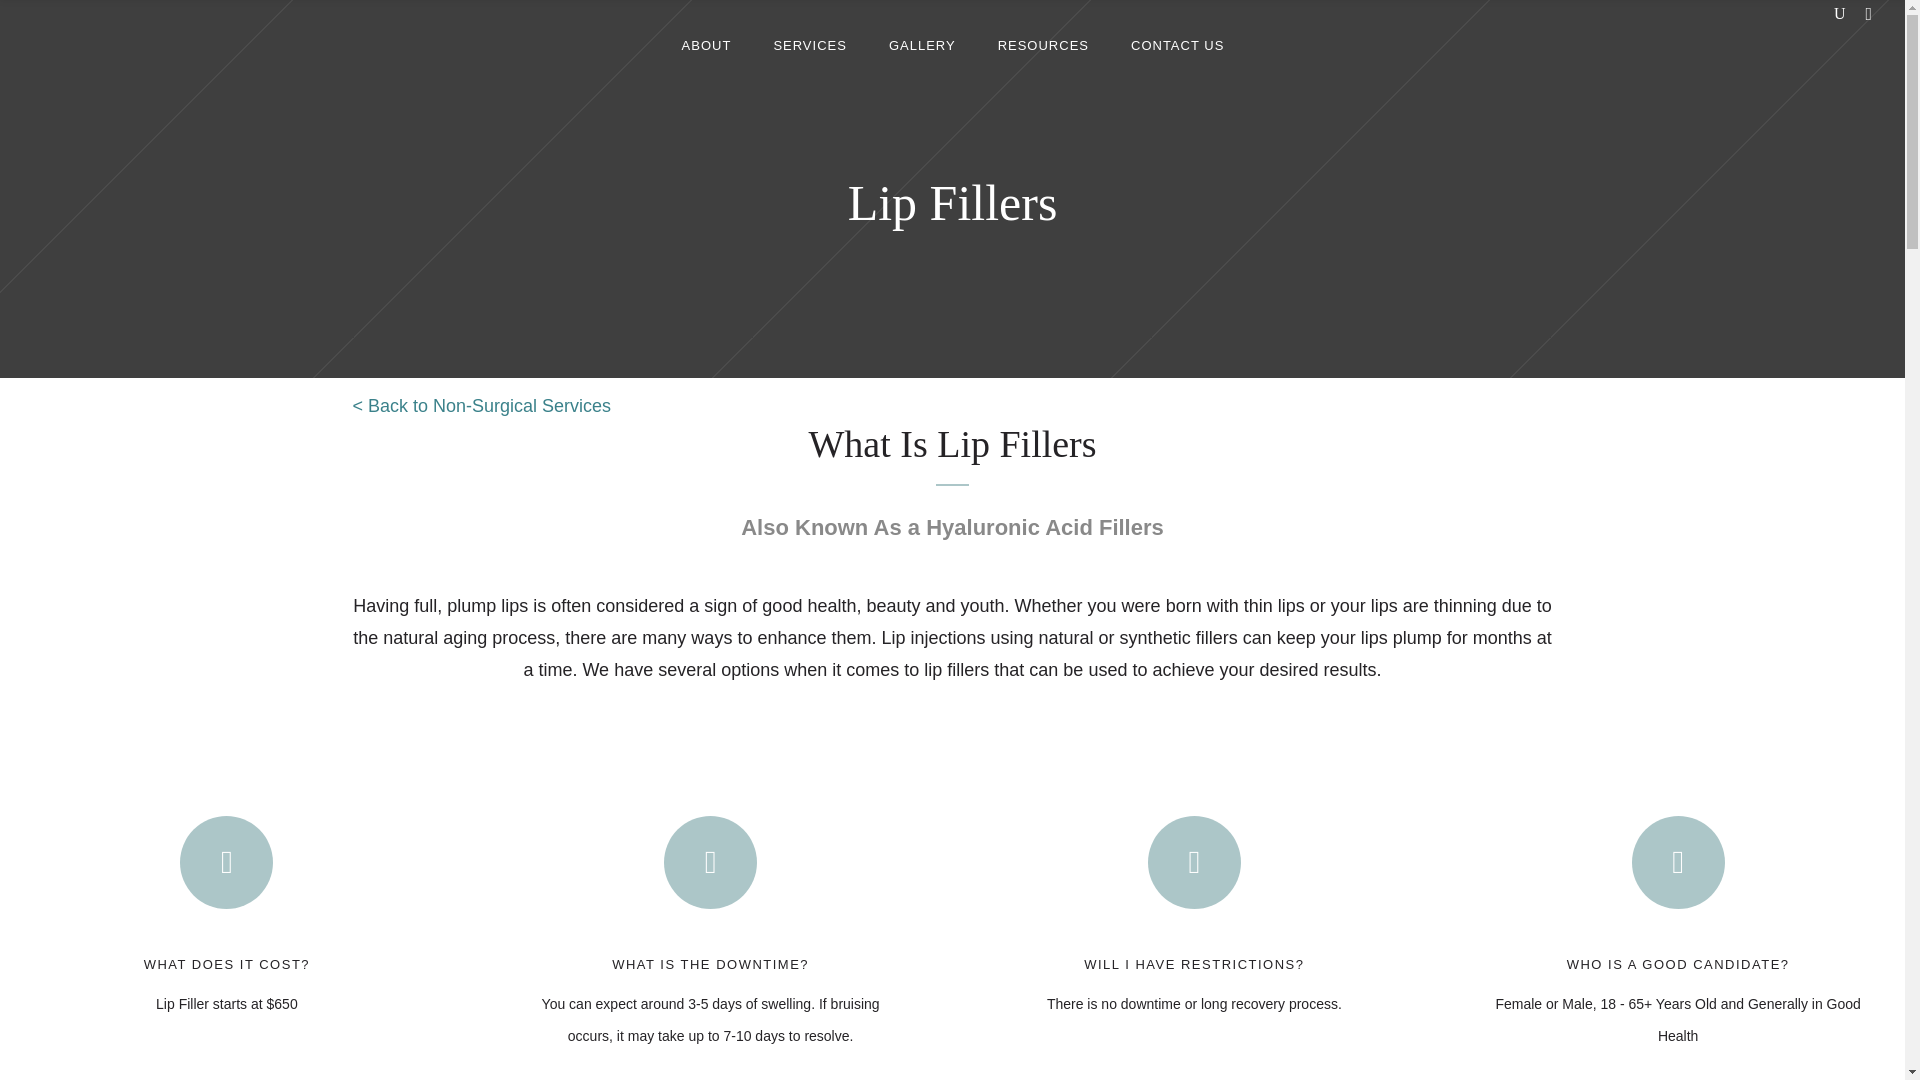 Image resolution: width=1920 pixels, height=1080 pixels. Describe the element at coordinates (922, 44) in the screenshot. I see `GALLERY` at that location.